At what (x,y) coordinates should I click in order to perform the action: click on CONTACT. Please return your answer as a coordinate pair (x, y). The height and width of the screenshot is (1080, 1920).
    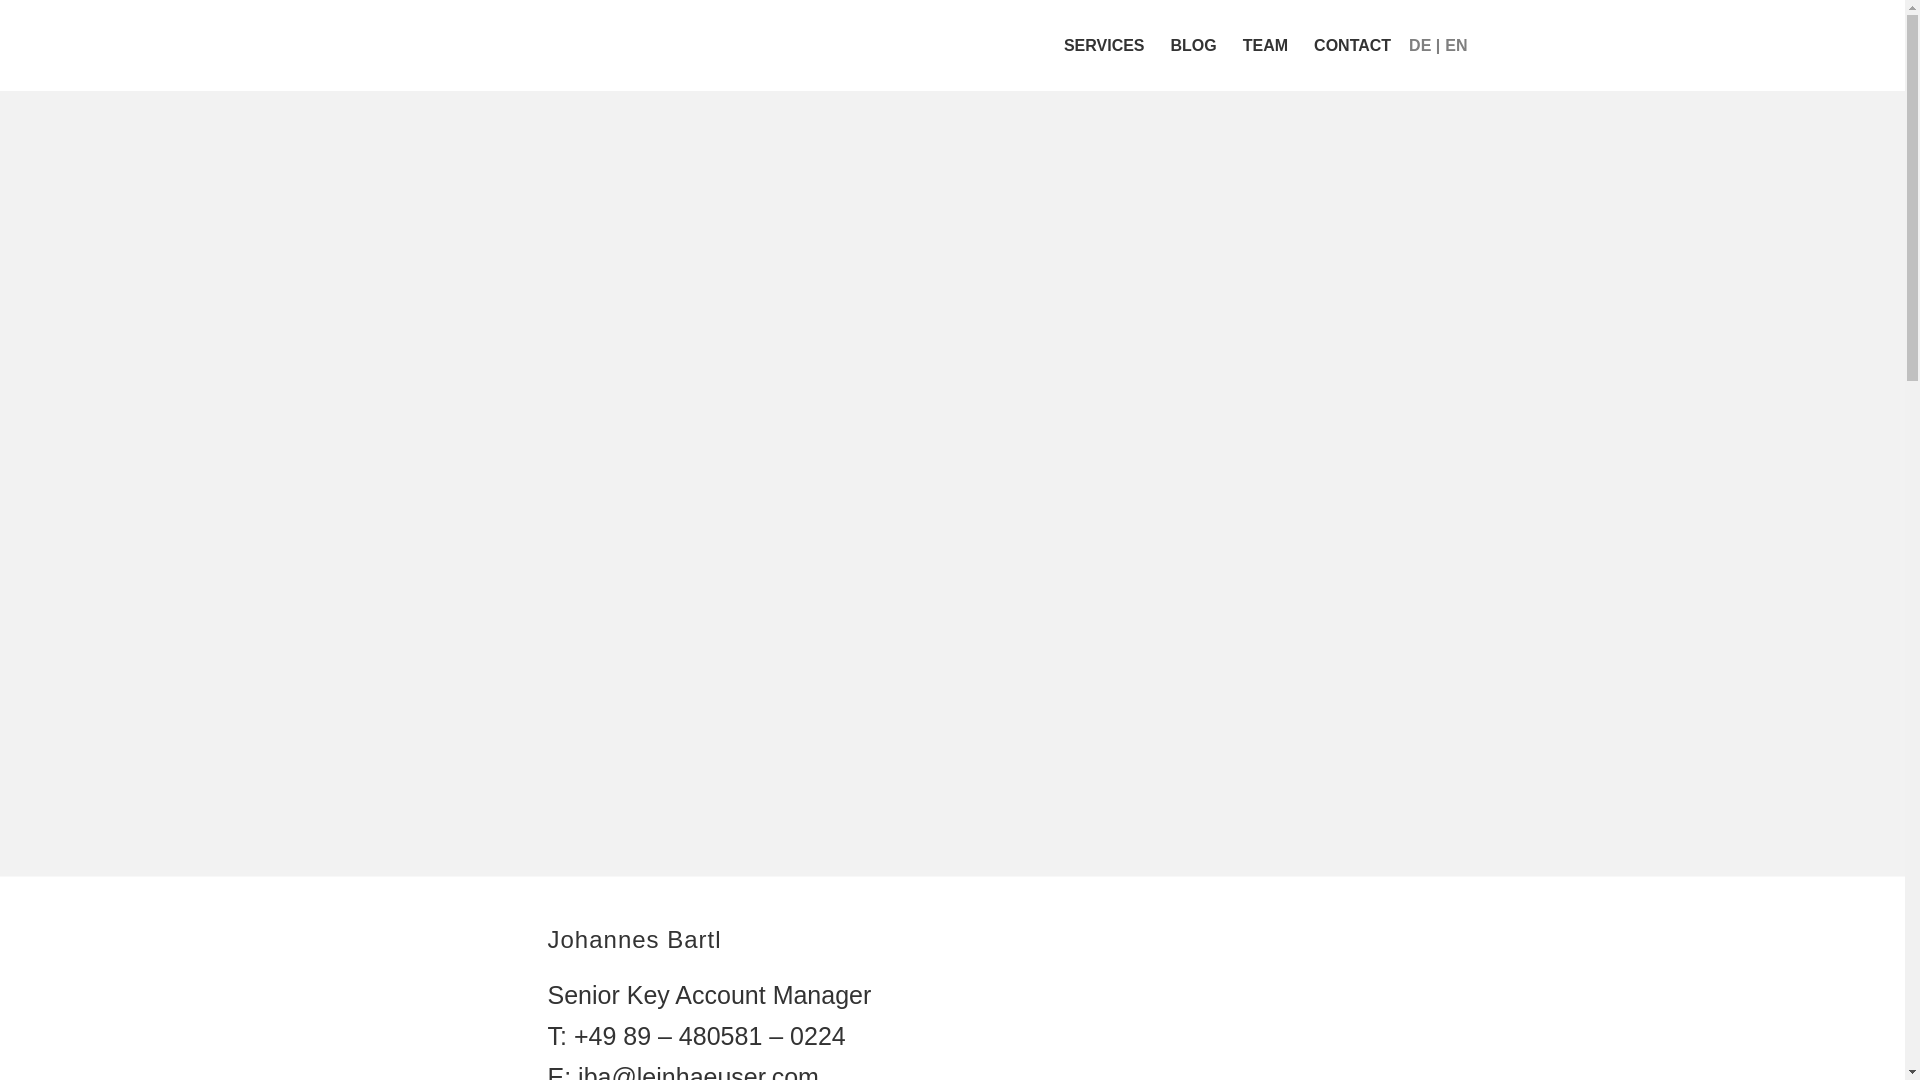
    Looking at the image, I should click on (1352, 45).